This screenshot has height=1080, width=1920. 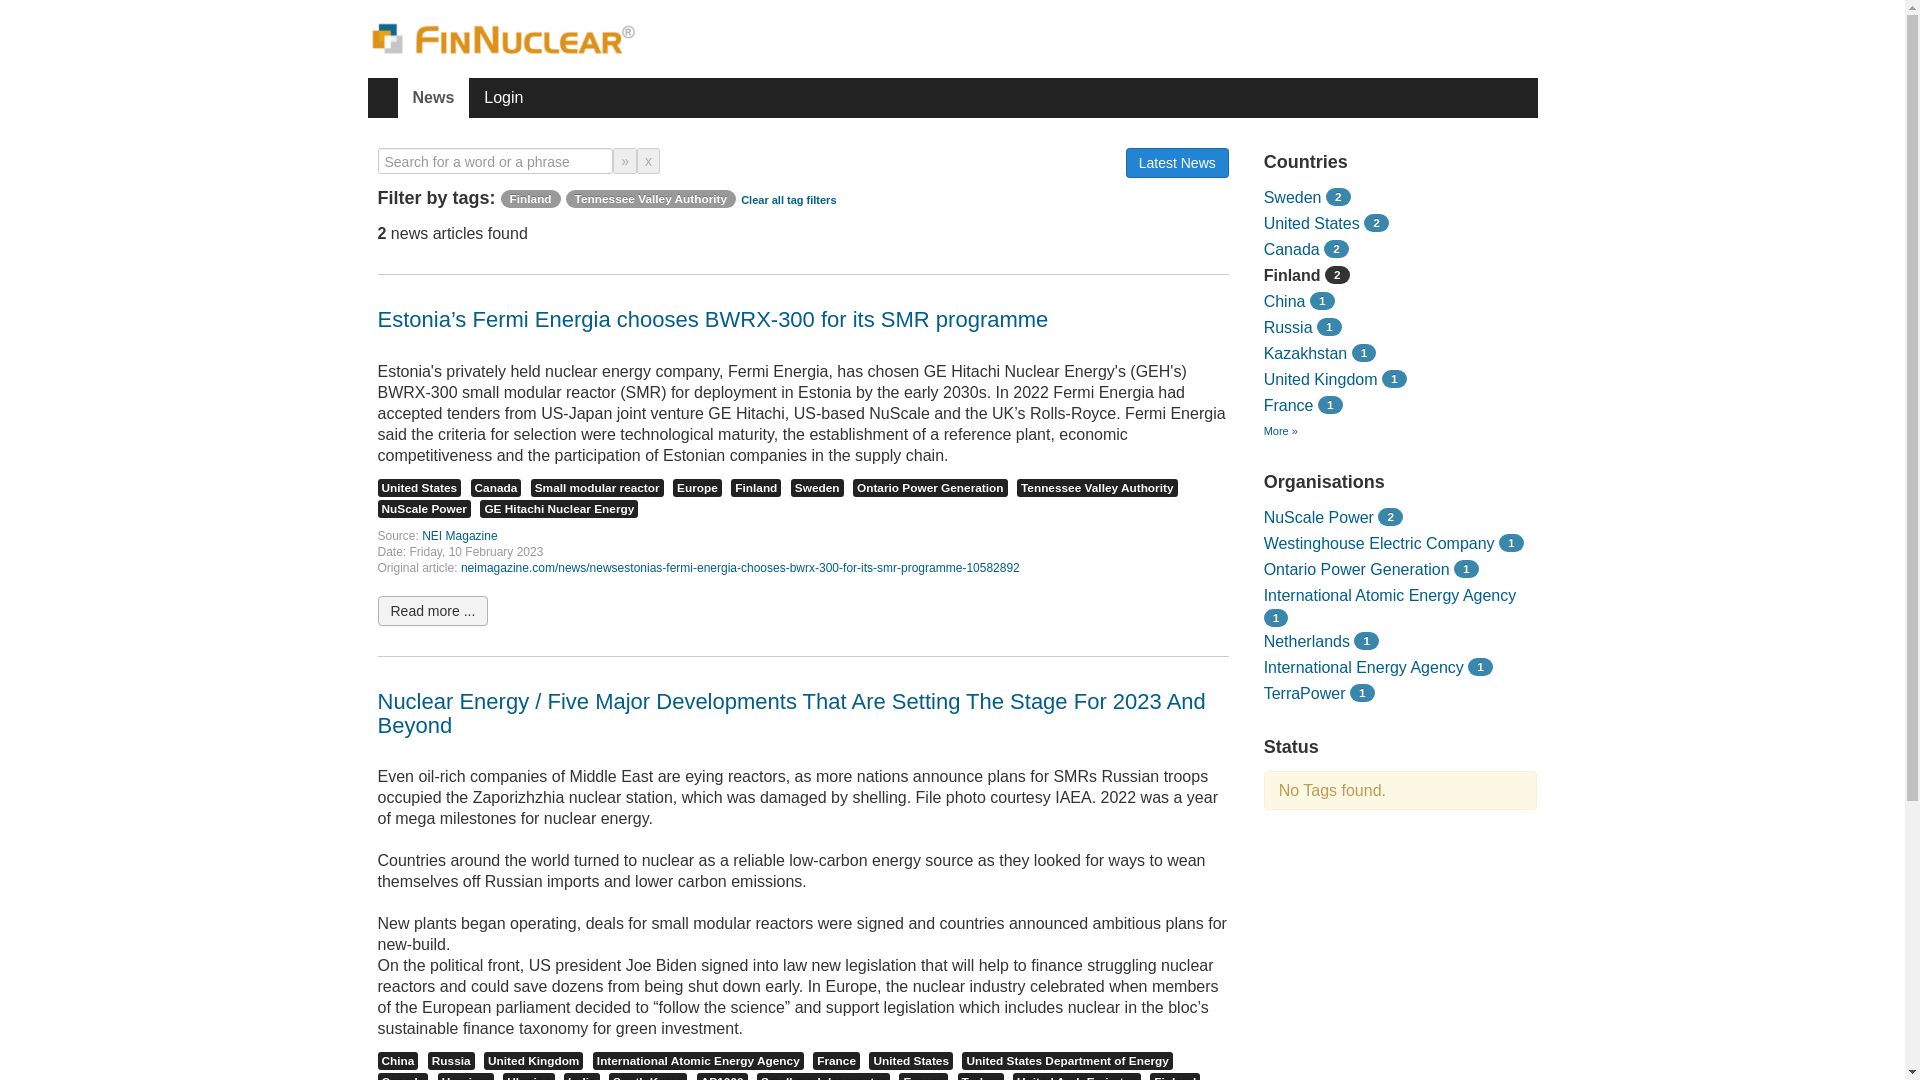 I want to click on Clear all tag filters, so click(x=788, y=200).